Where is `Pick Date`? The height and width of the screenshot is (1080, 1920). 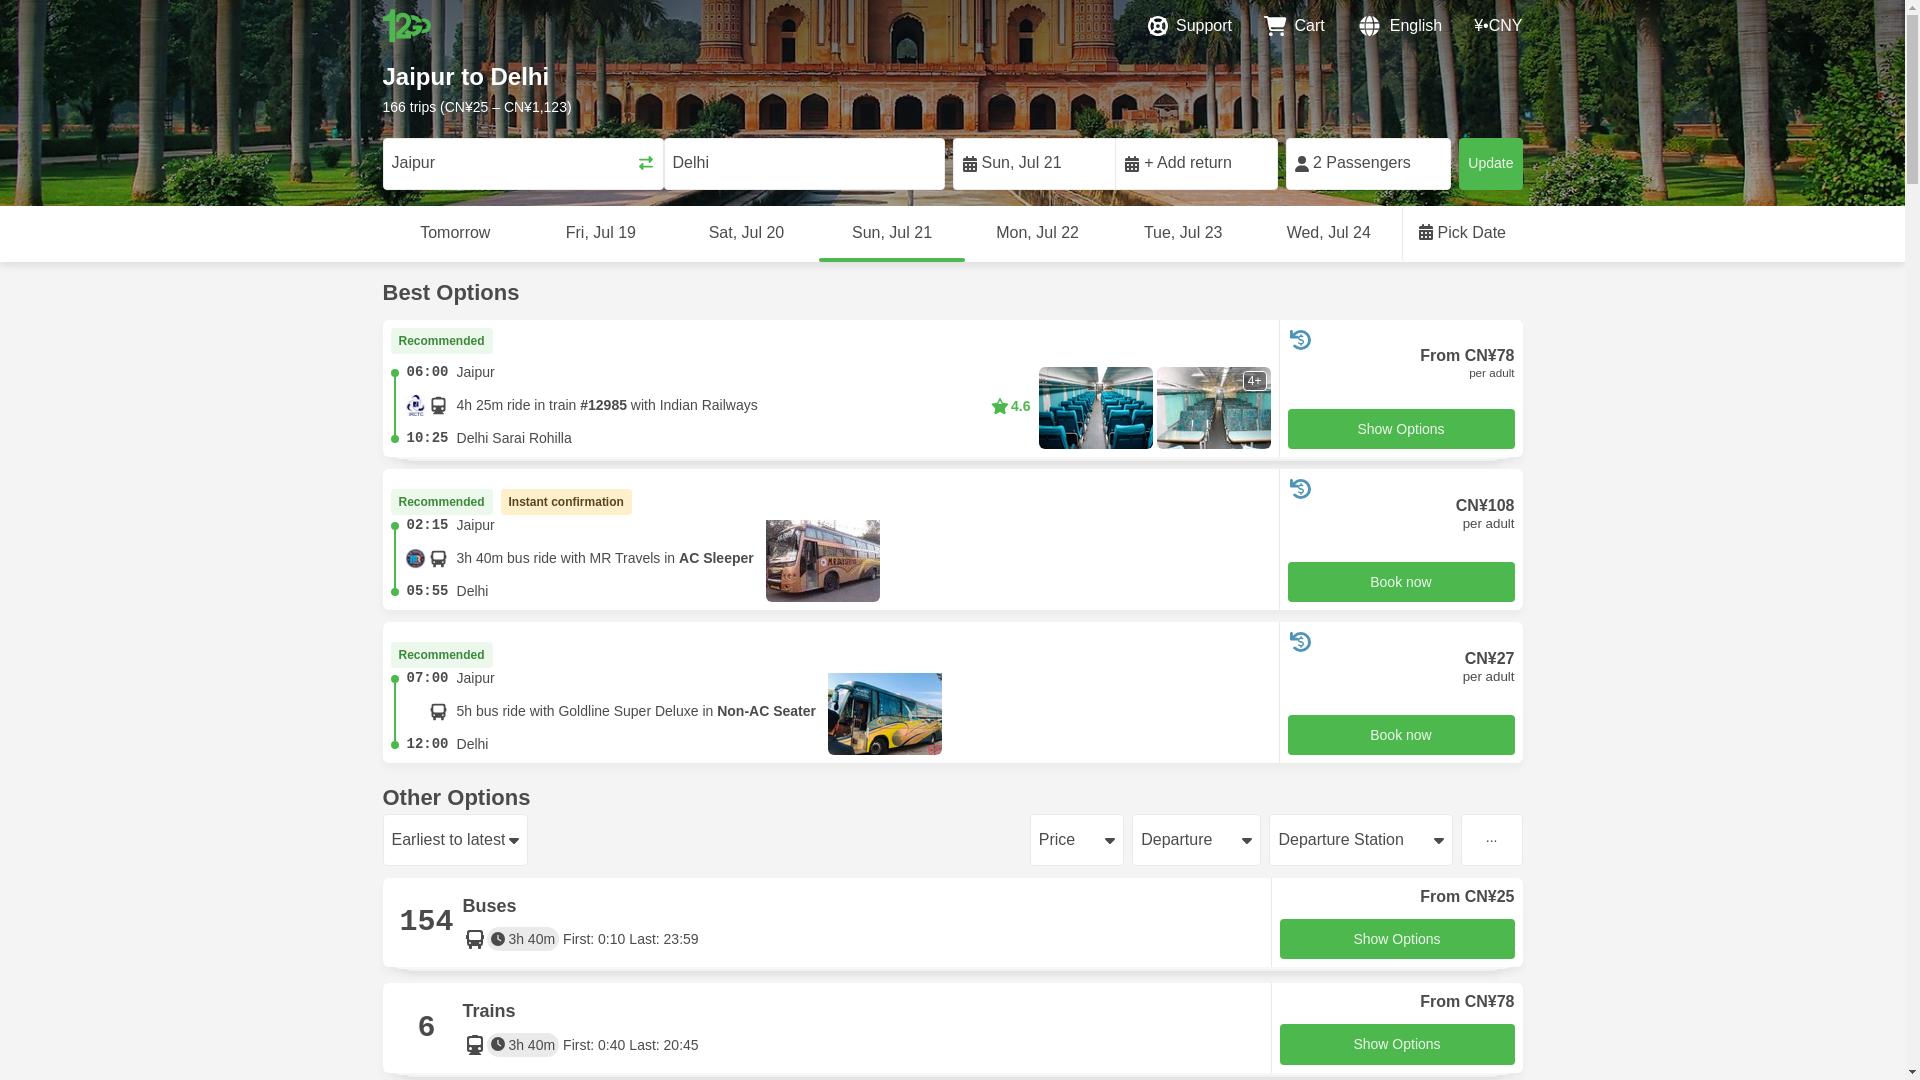 Pick Date is located at coordinates (1462, 234).